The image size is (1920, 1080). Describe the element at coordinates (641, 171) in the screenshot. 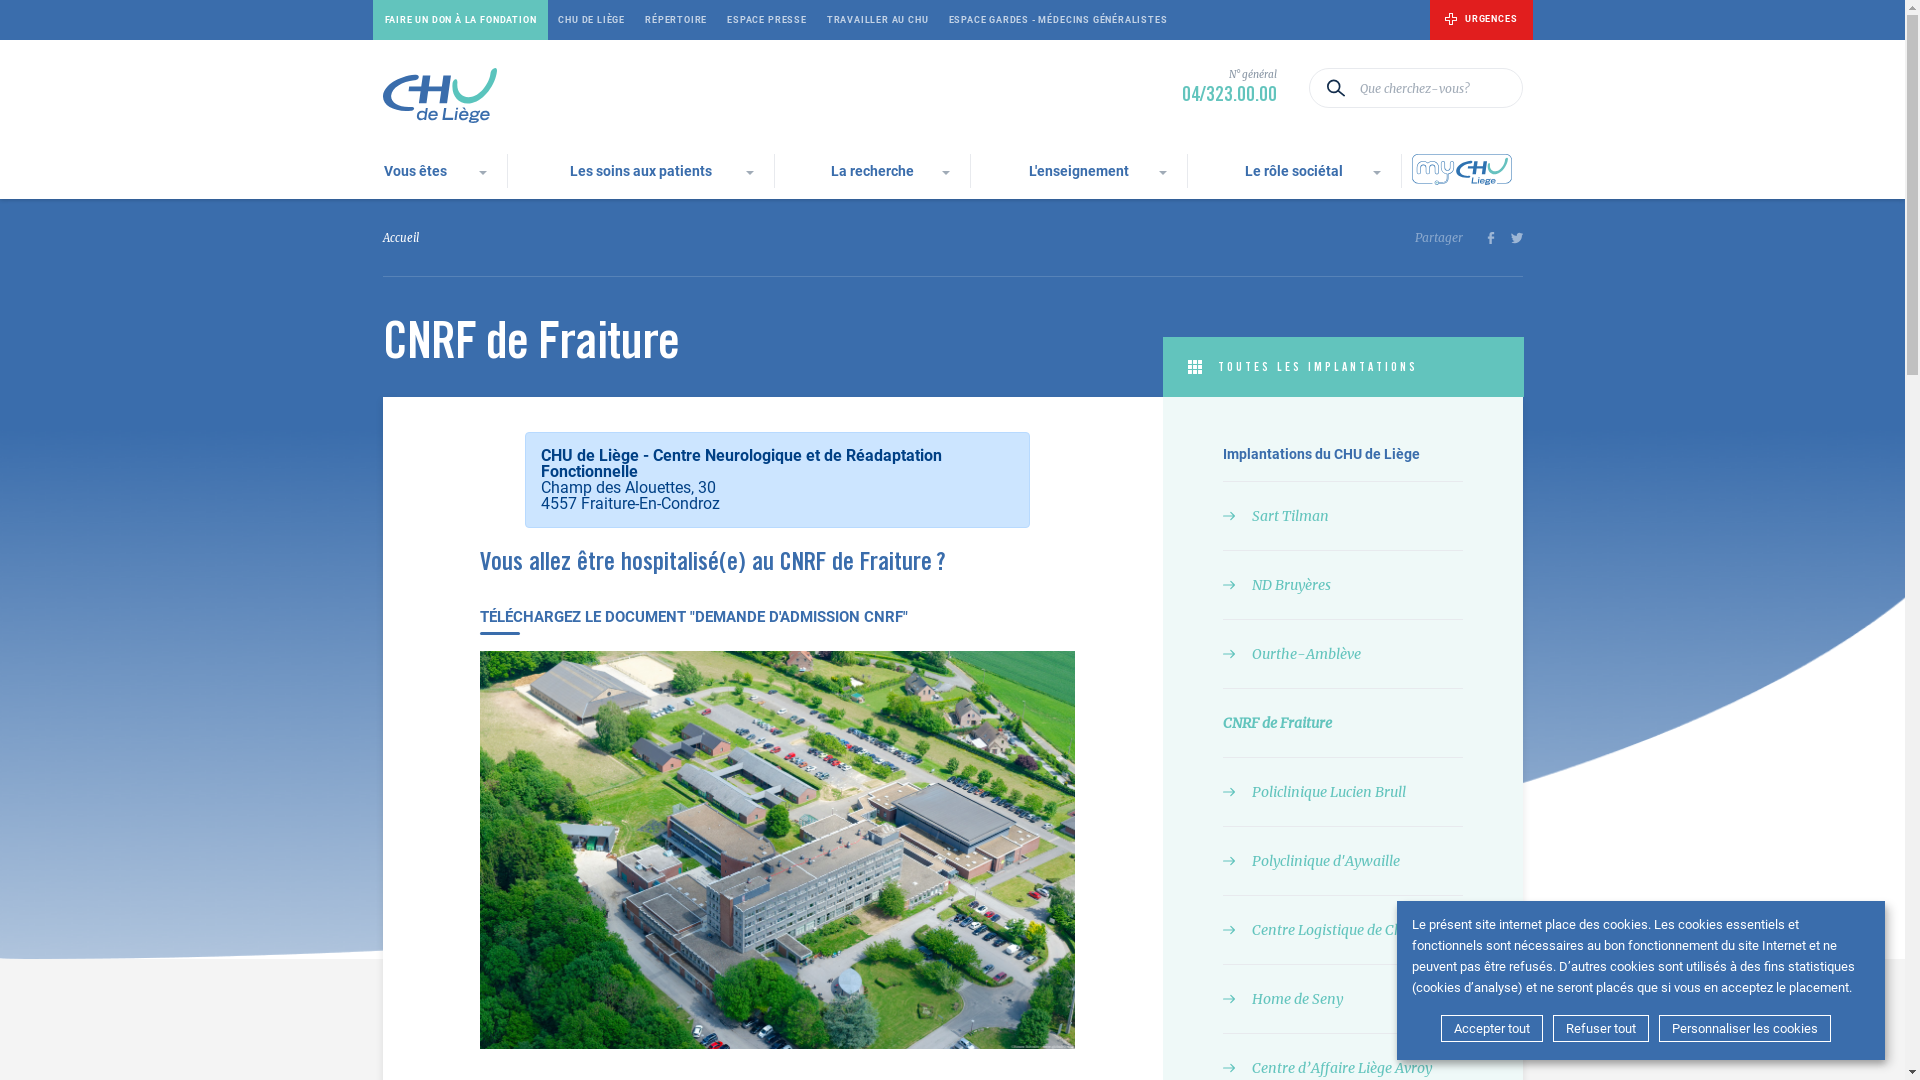

I see `Les soins aux patients` at that location.